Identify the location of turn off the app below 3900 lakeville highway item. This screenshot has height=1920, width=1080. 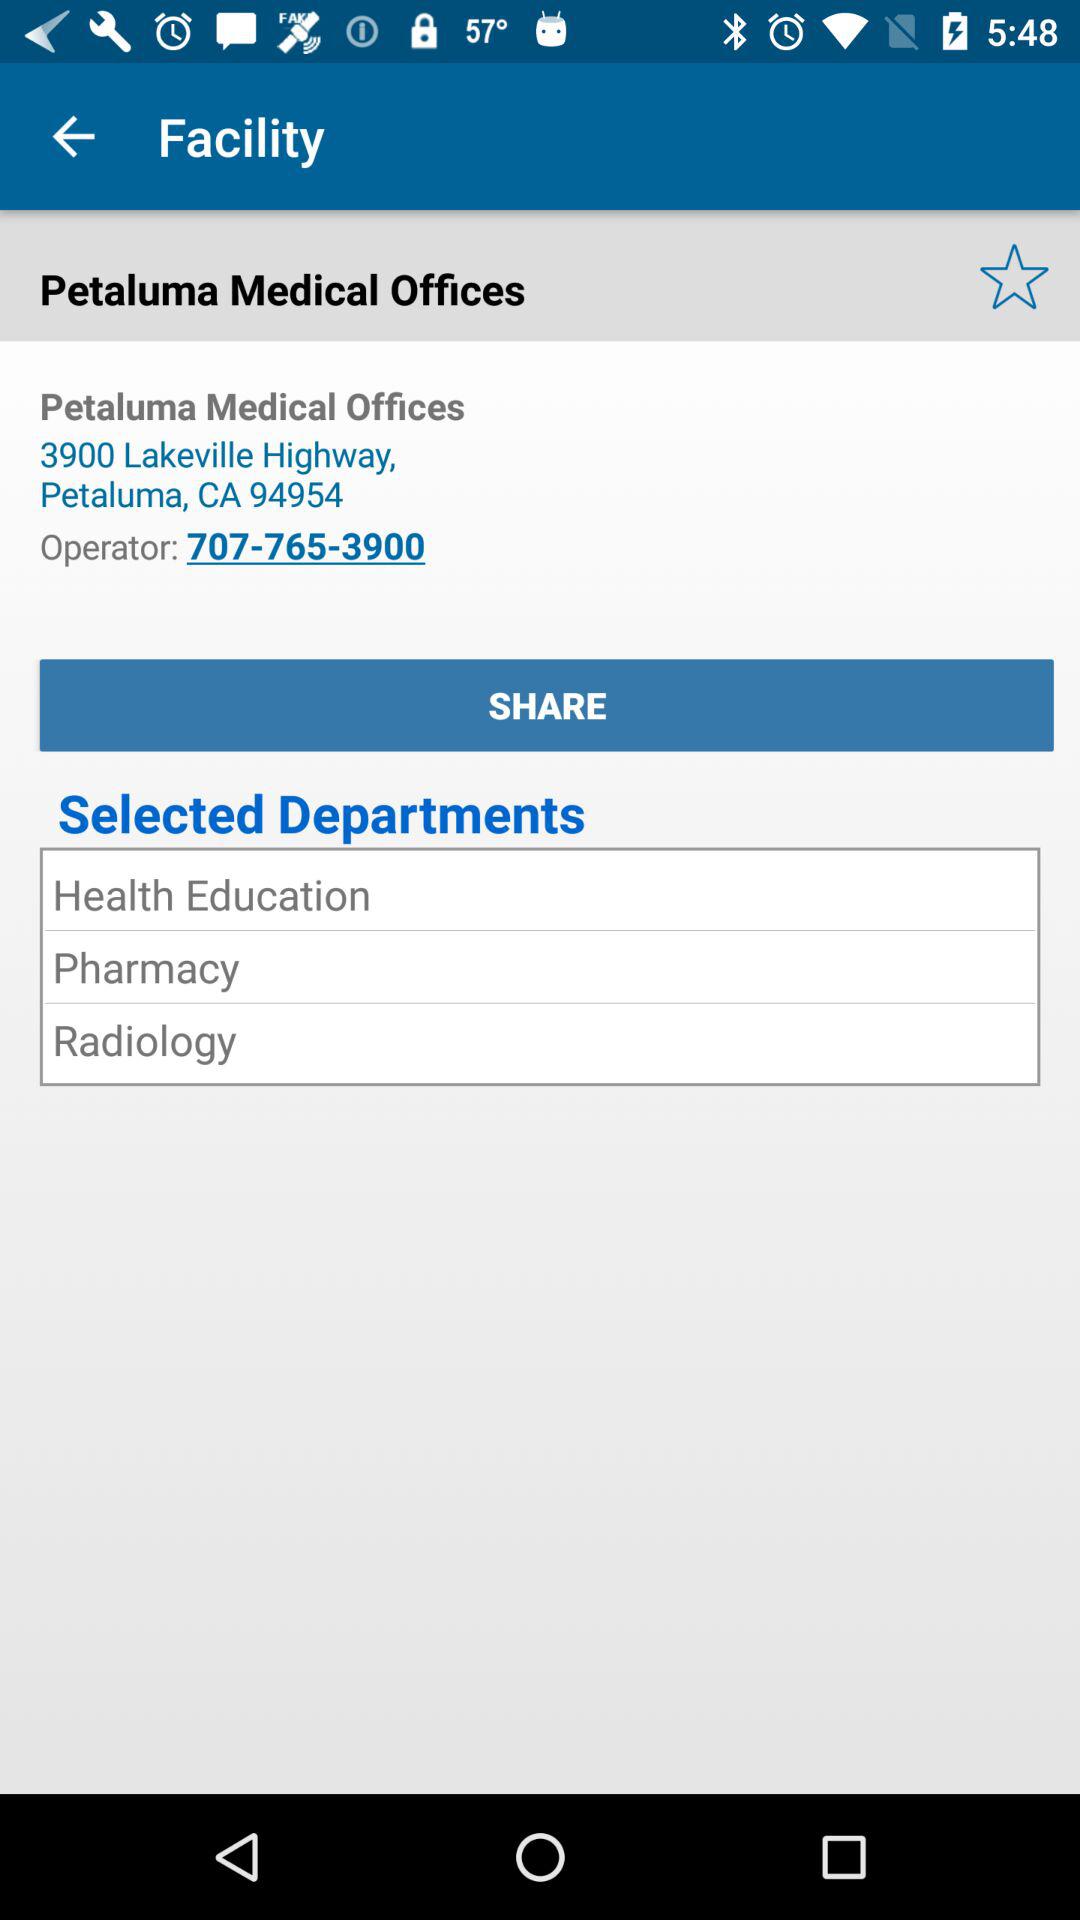
(306, 545).